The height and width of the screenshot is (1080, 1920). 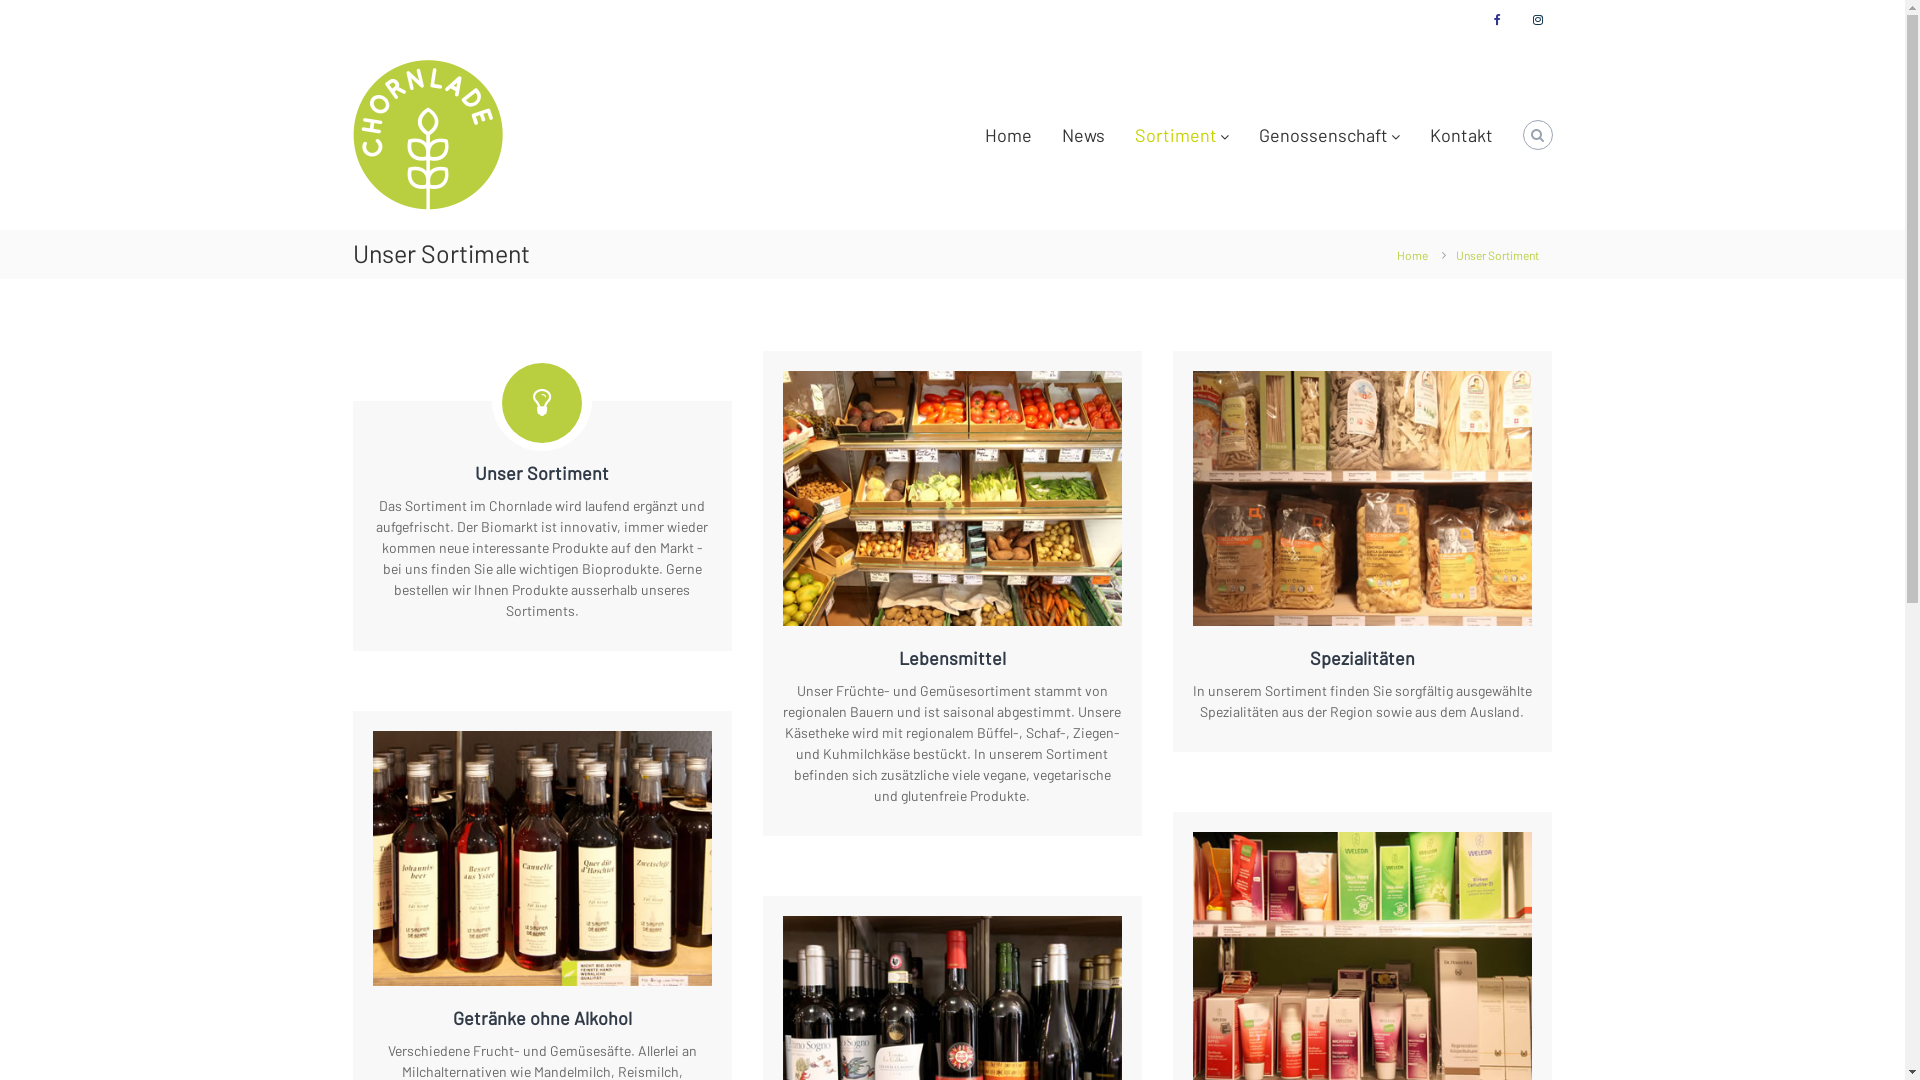 What do you see at coordinates (1084, 135) in the screenshot?
I see `News` at bounding box center [1084, 135].